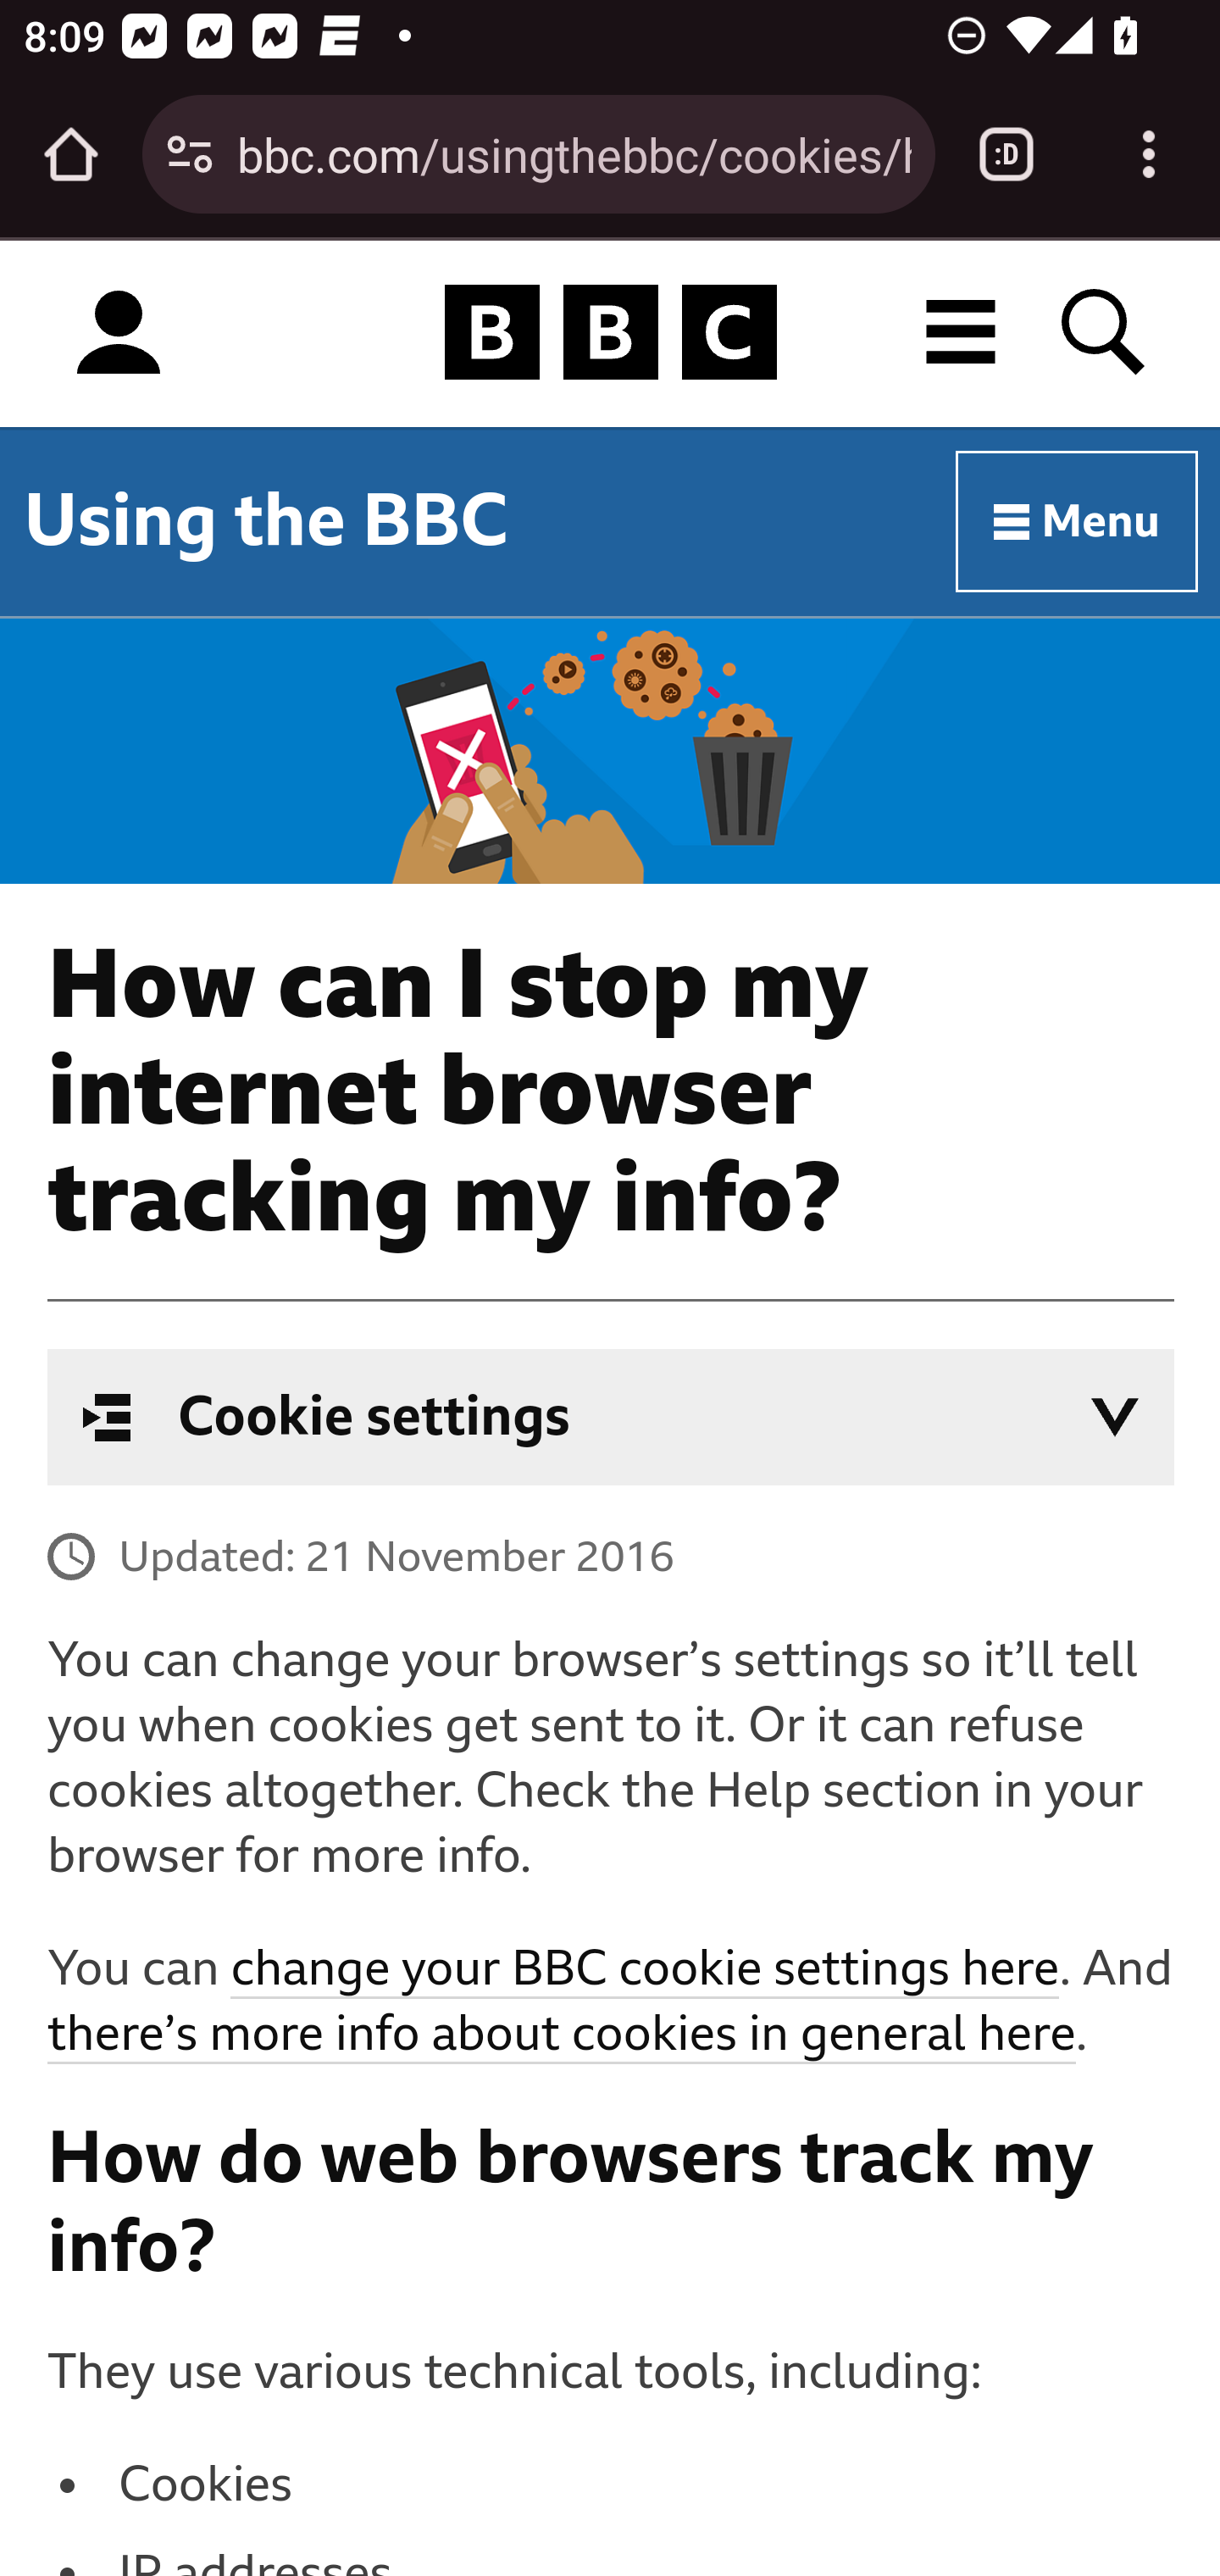 Image resolution: width=1220 pixels, height=2576 pixels. I want to click on Connection is secure, so click(190, 154).